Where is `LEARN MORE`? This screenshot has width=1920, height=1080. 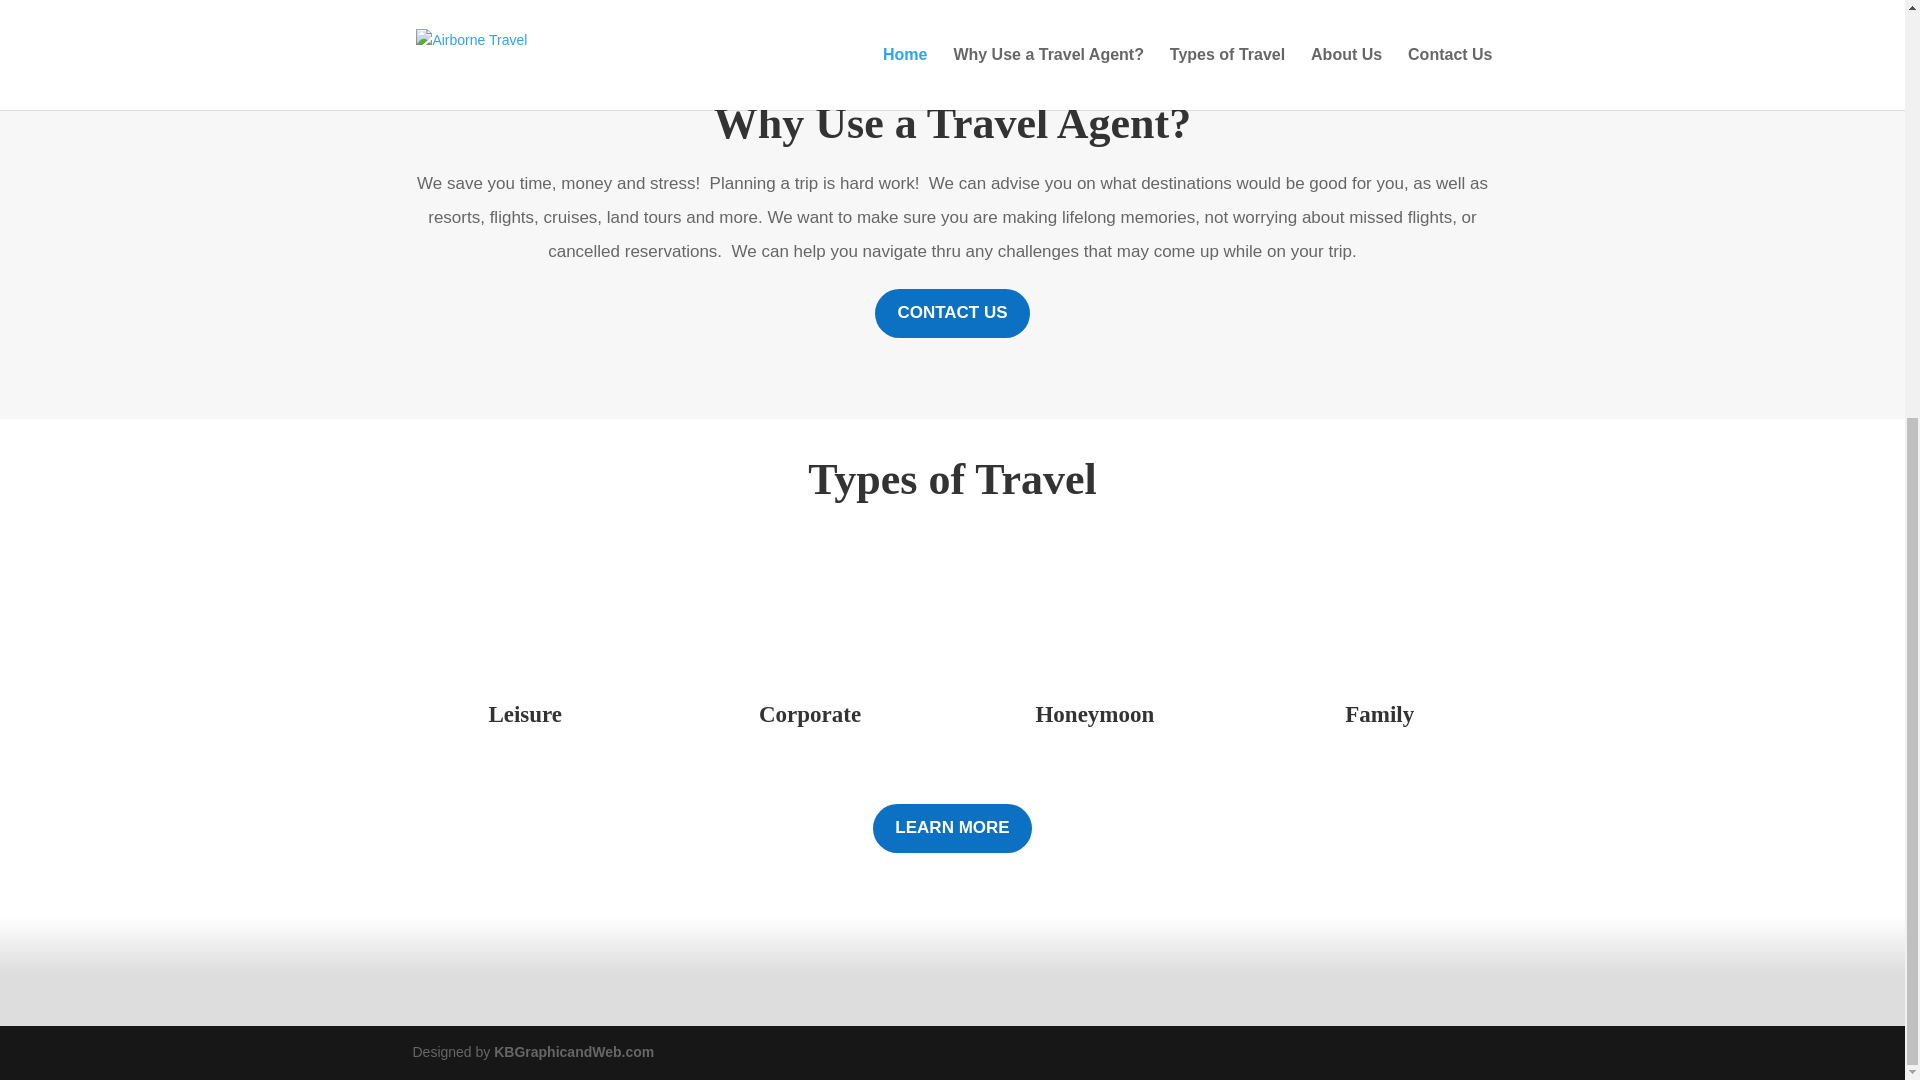
LEARN MORE is located at coordinates (952, 828).